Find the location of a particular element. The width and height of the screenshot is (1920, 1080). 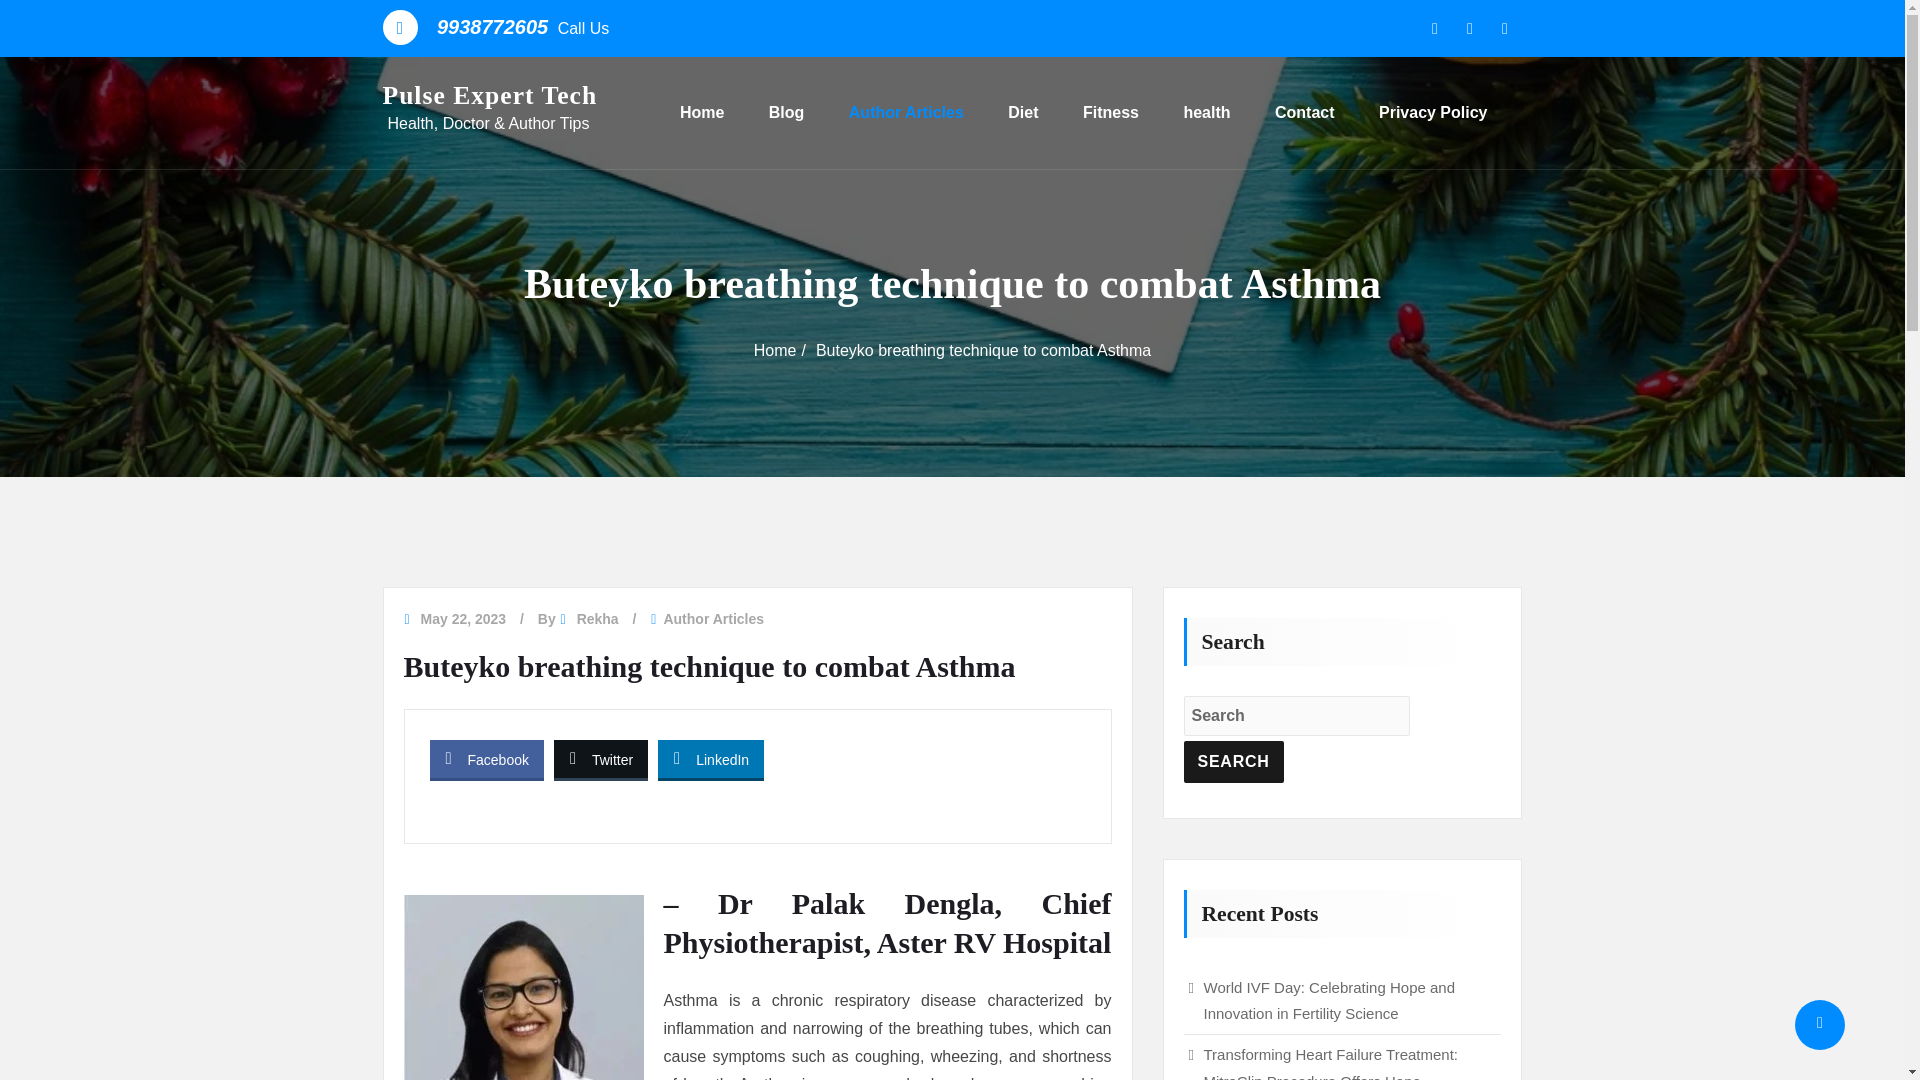

Pulse Expert Tech is located at coordinates (490, 96).